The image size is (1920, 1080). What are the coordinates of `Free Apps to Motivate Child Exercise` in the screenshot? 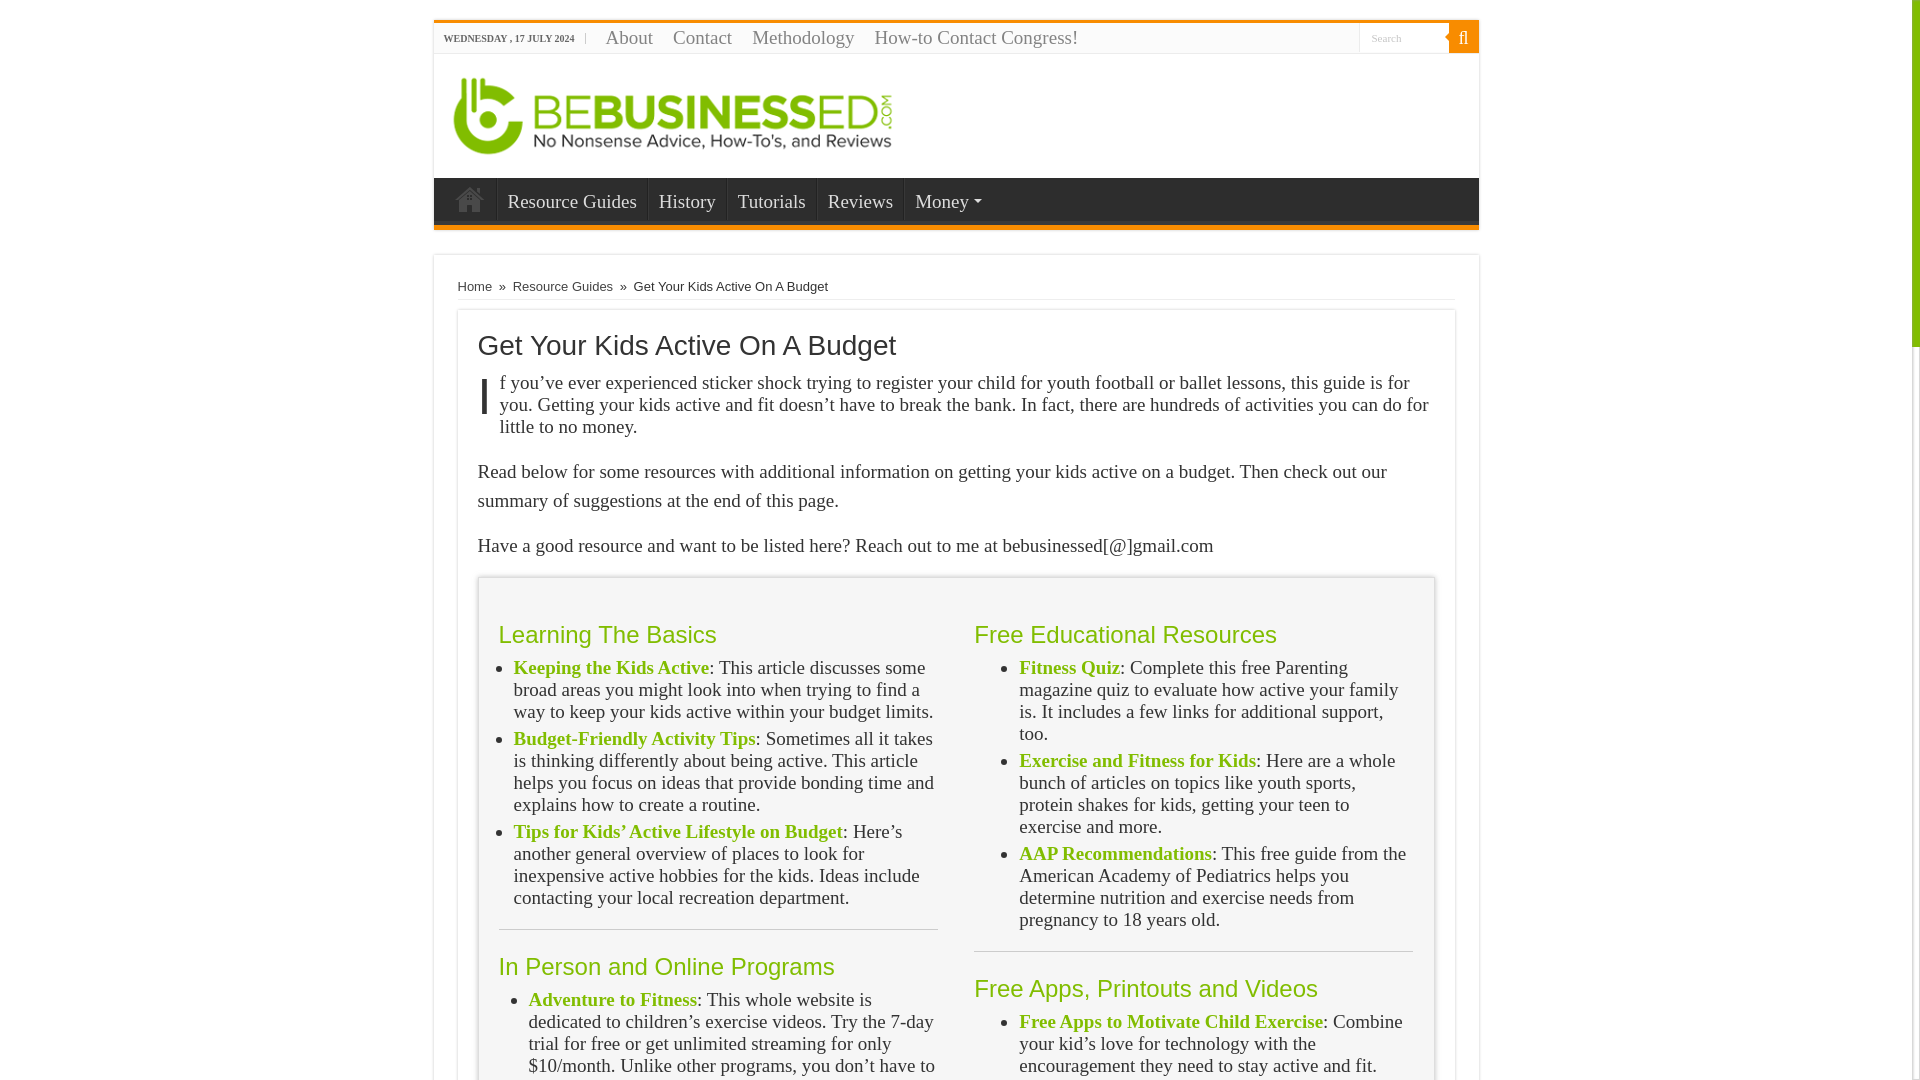 It's located at (1170, 1021).